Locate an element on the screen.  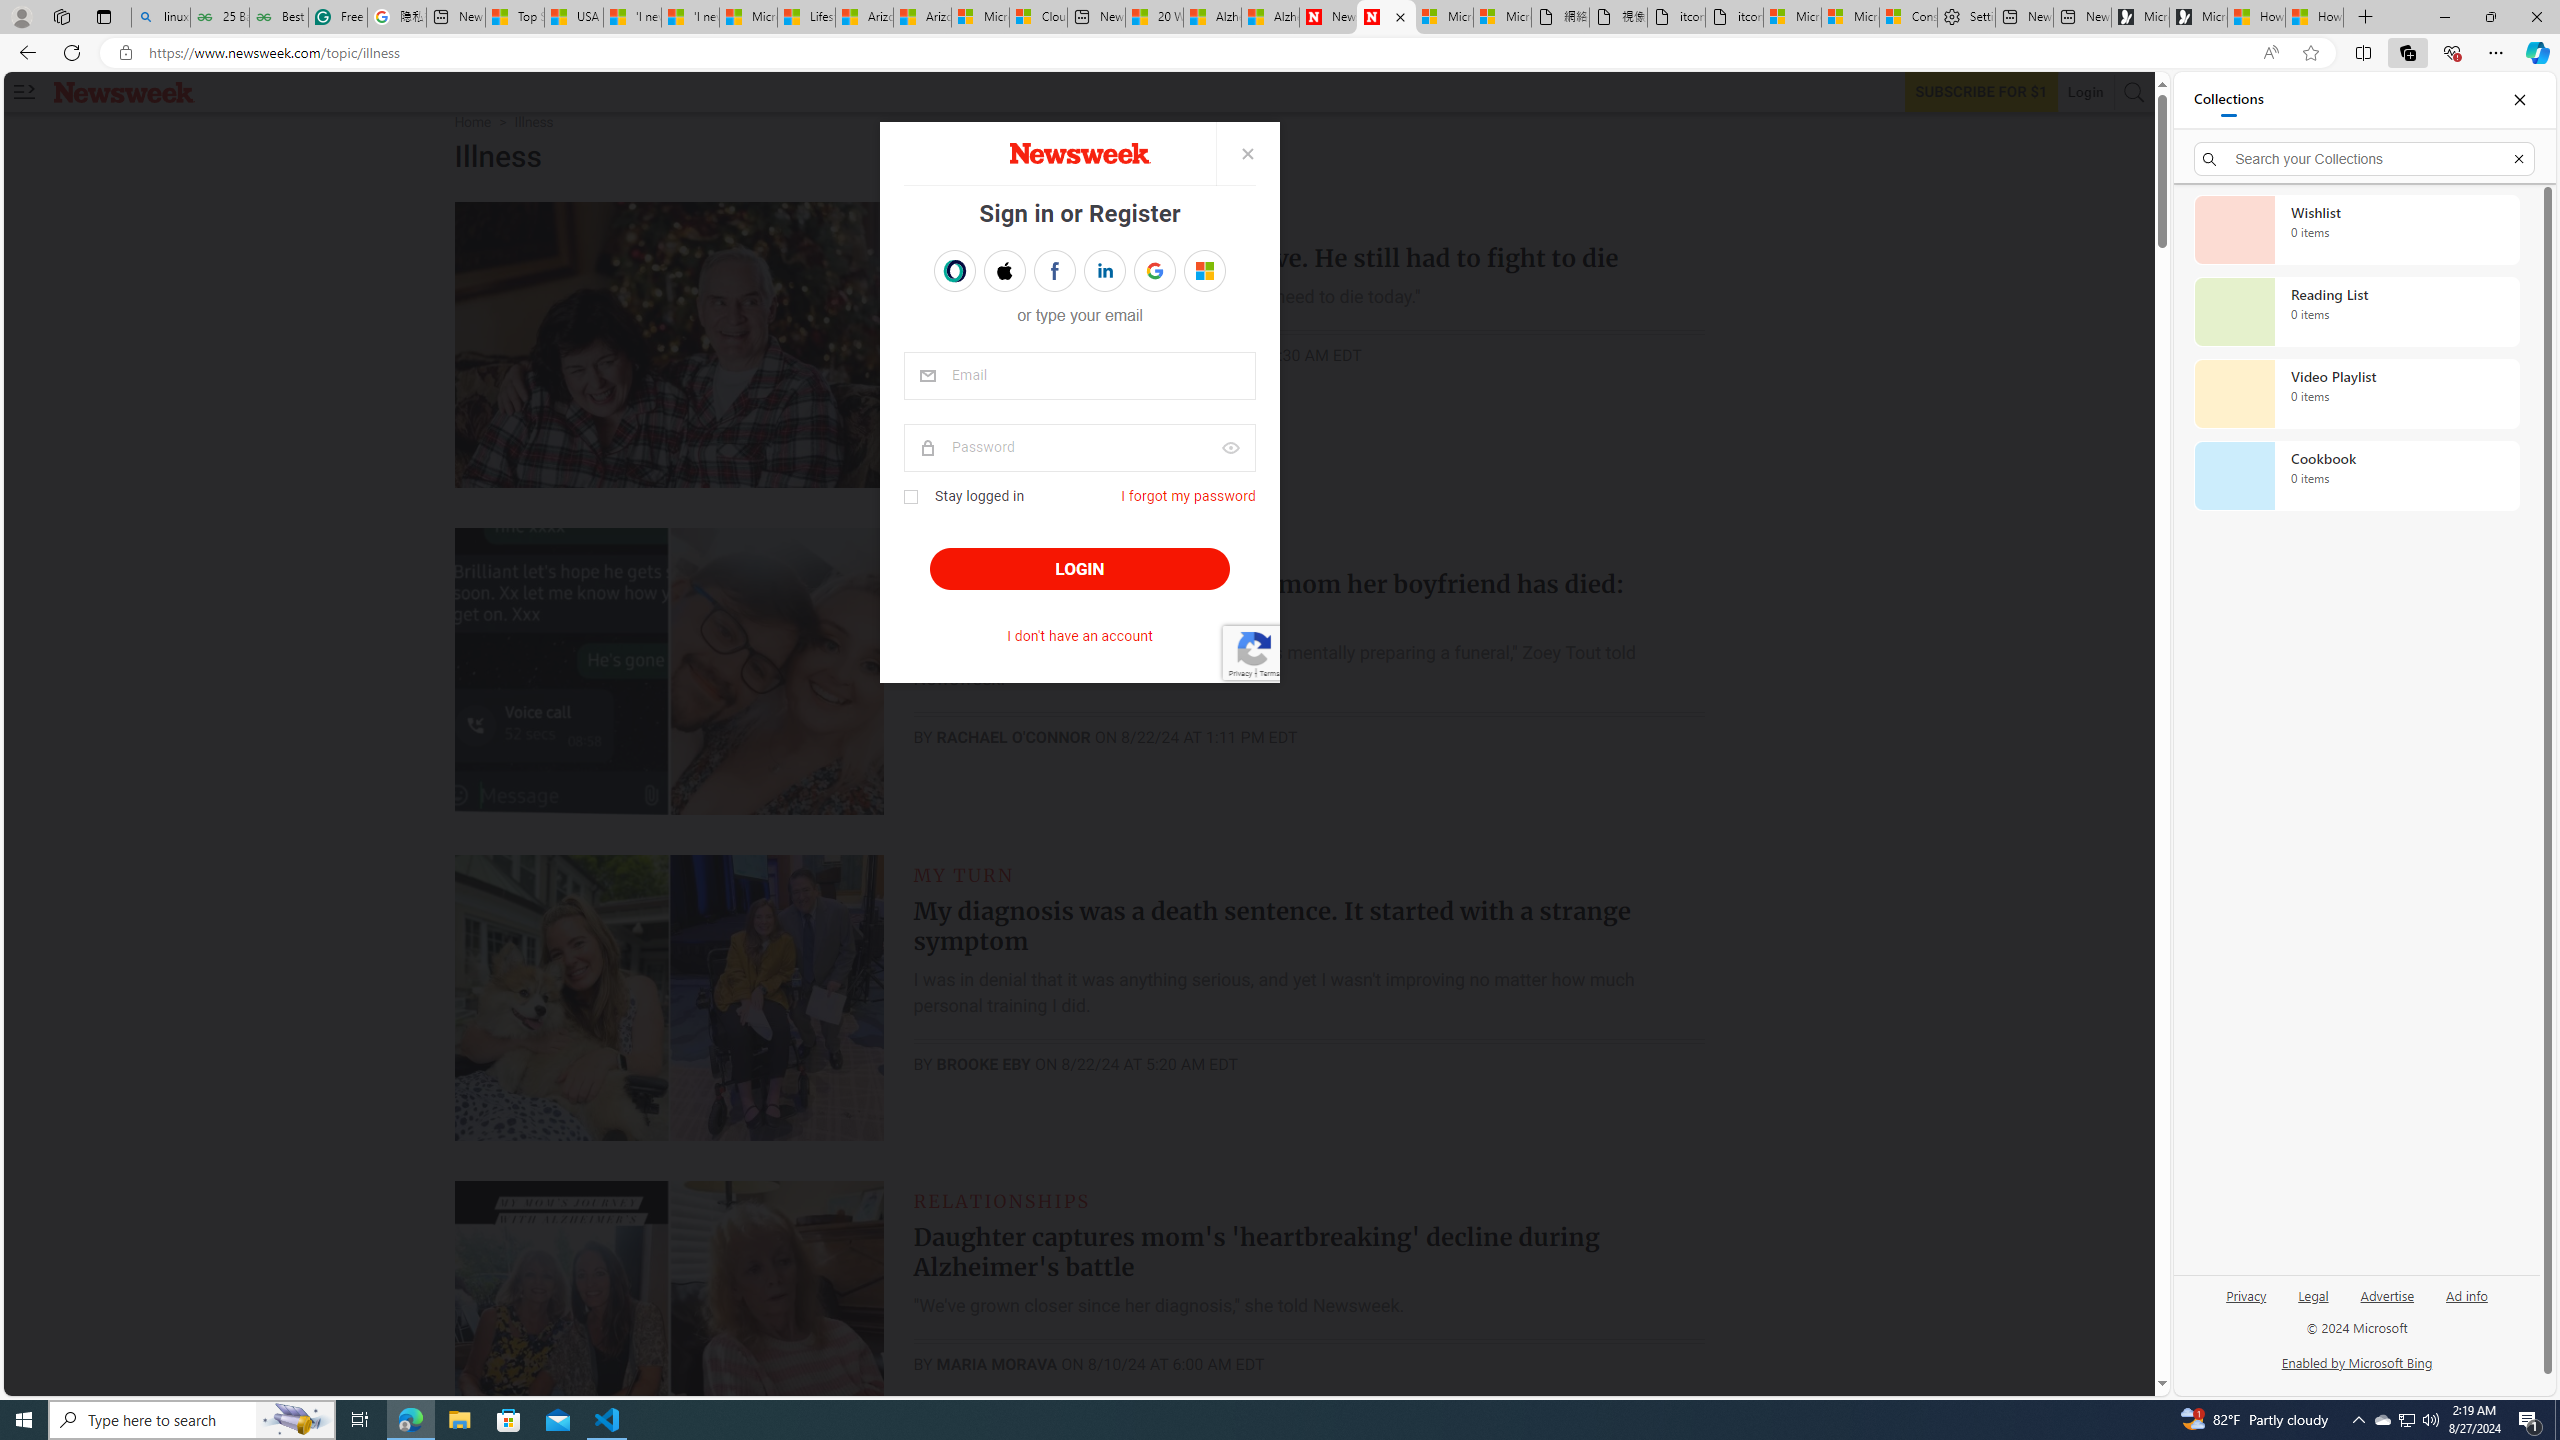
Free AI Writing Assistance for Students | Grammarly is located at coordinates (338, 17).